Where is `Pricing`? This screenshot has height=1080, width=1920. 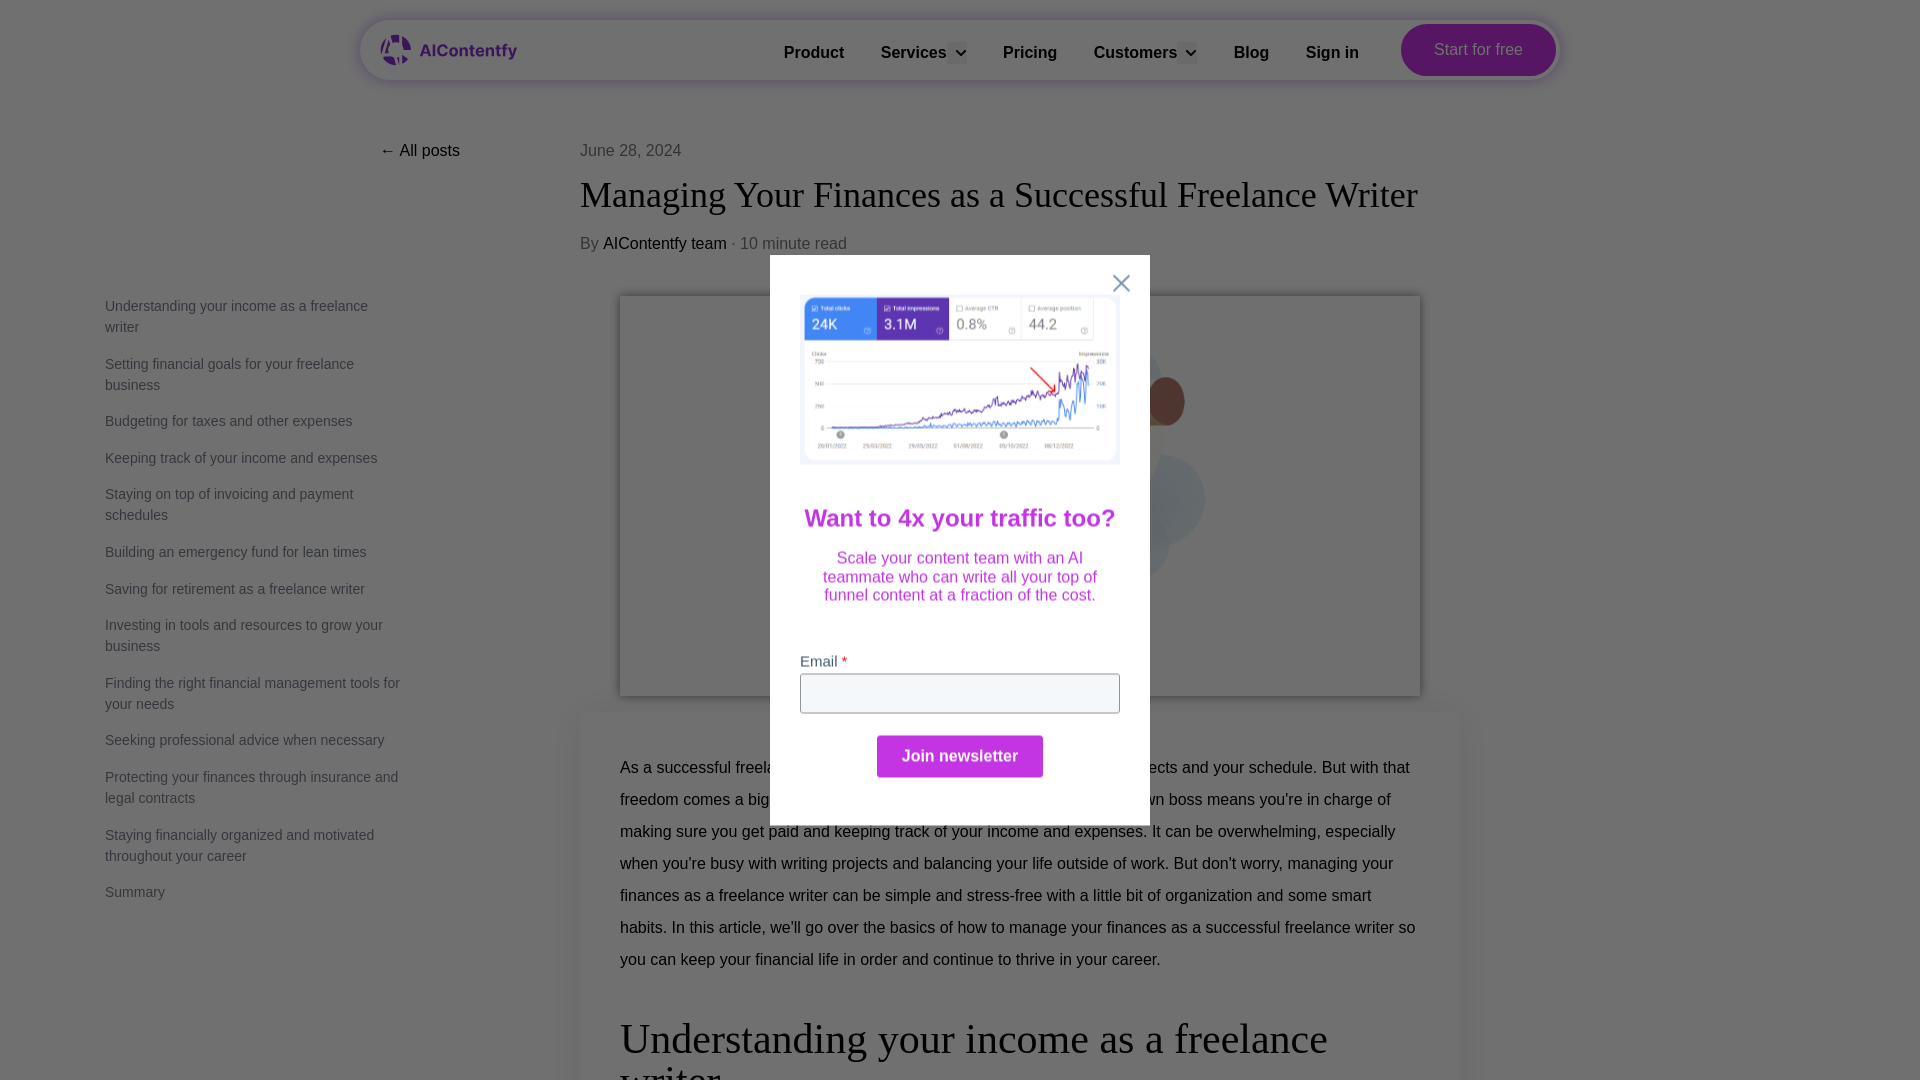 Pricing is located at coordinates (1030, 52).